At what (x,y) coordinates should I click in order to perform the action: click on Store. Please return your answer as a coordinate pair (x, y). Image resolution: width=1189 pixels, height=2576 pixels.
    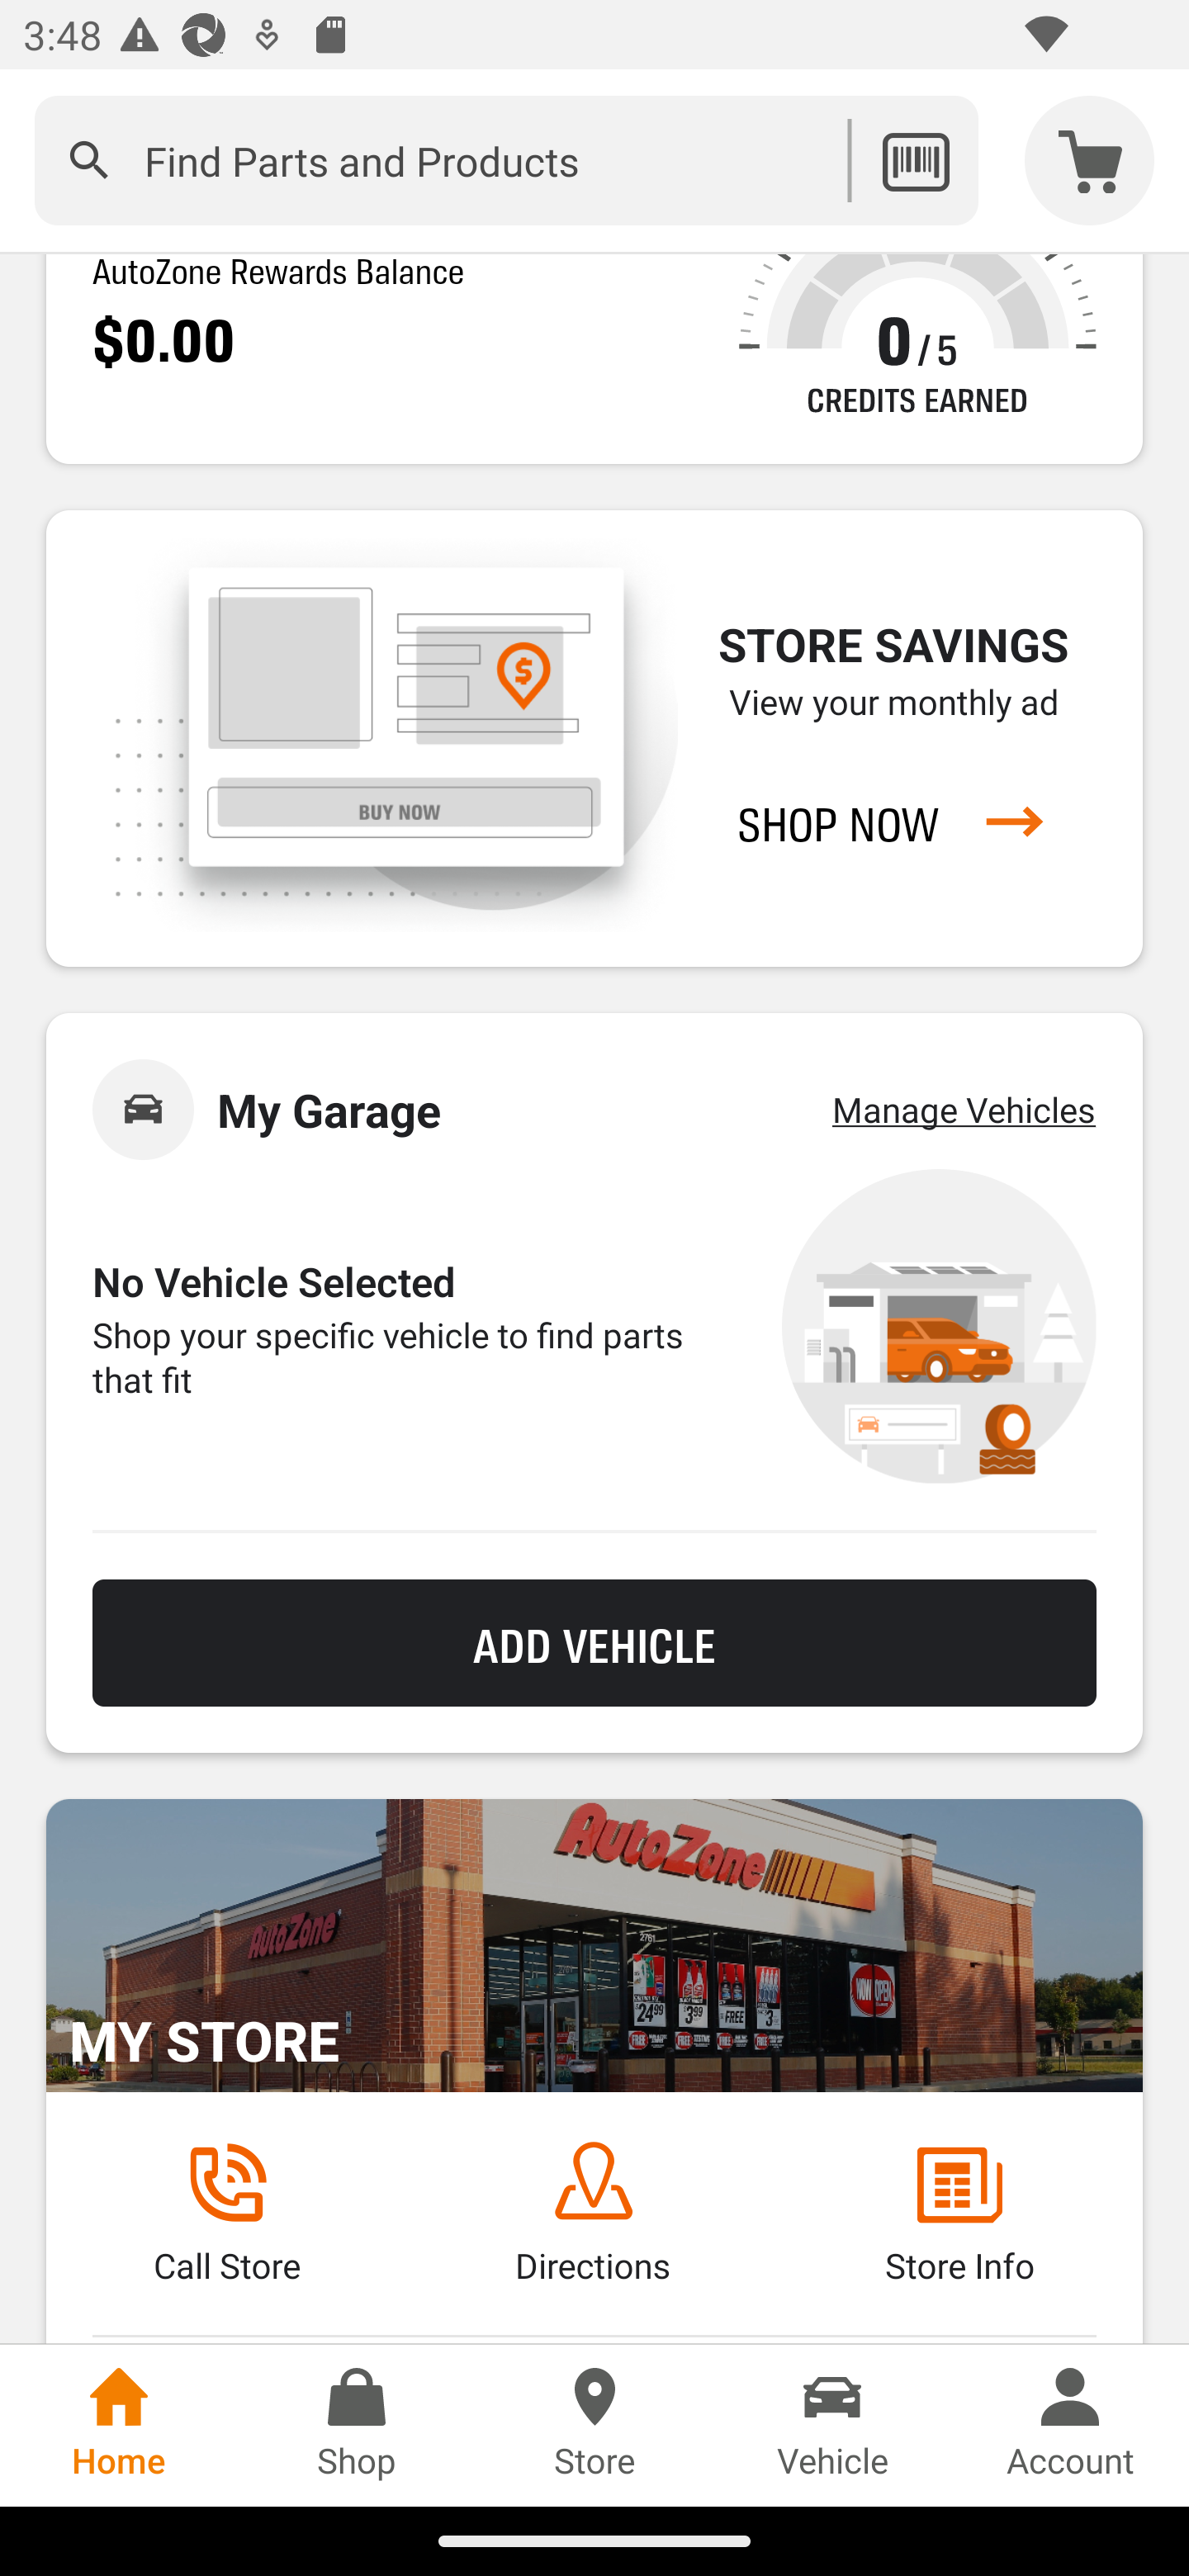
    Looking at the image, I should click on (594, 2425).